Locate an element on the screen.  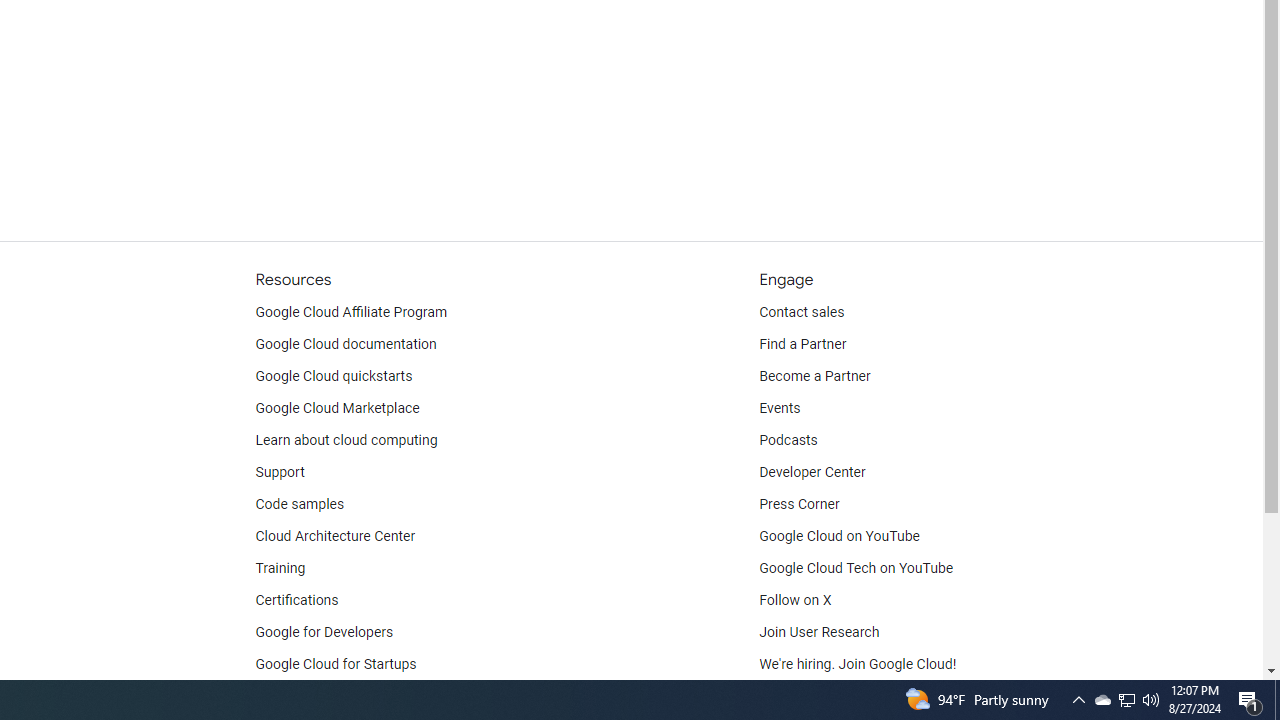
Cloud Architecture Center is located at coordinates (335, 536).